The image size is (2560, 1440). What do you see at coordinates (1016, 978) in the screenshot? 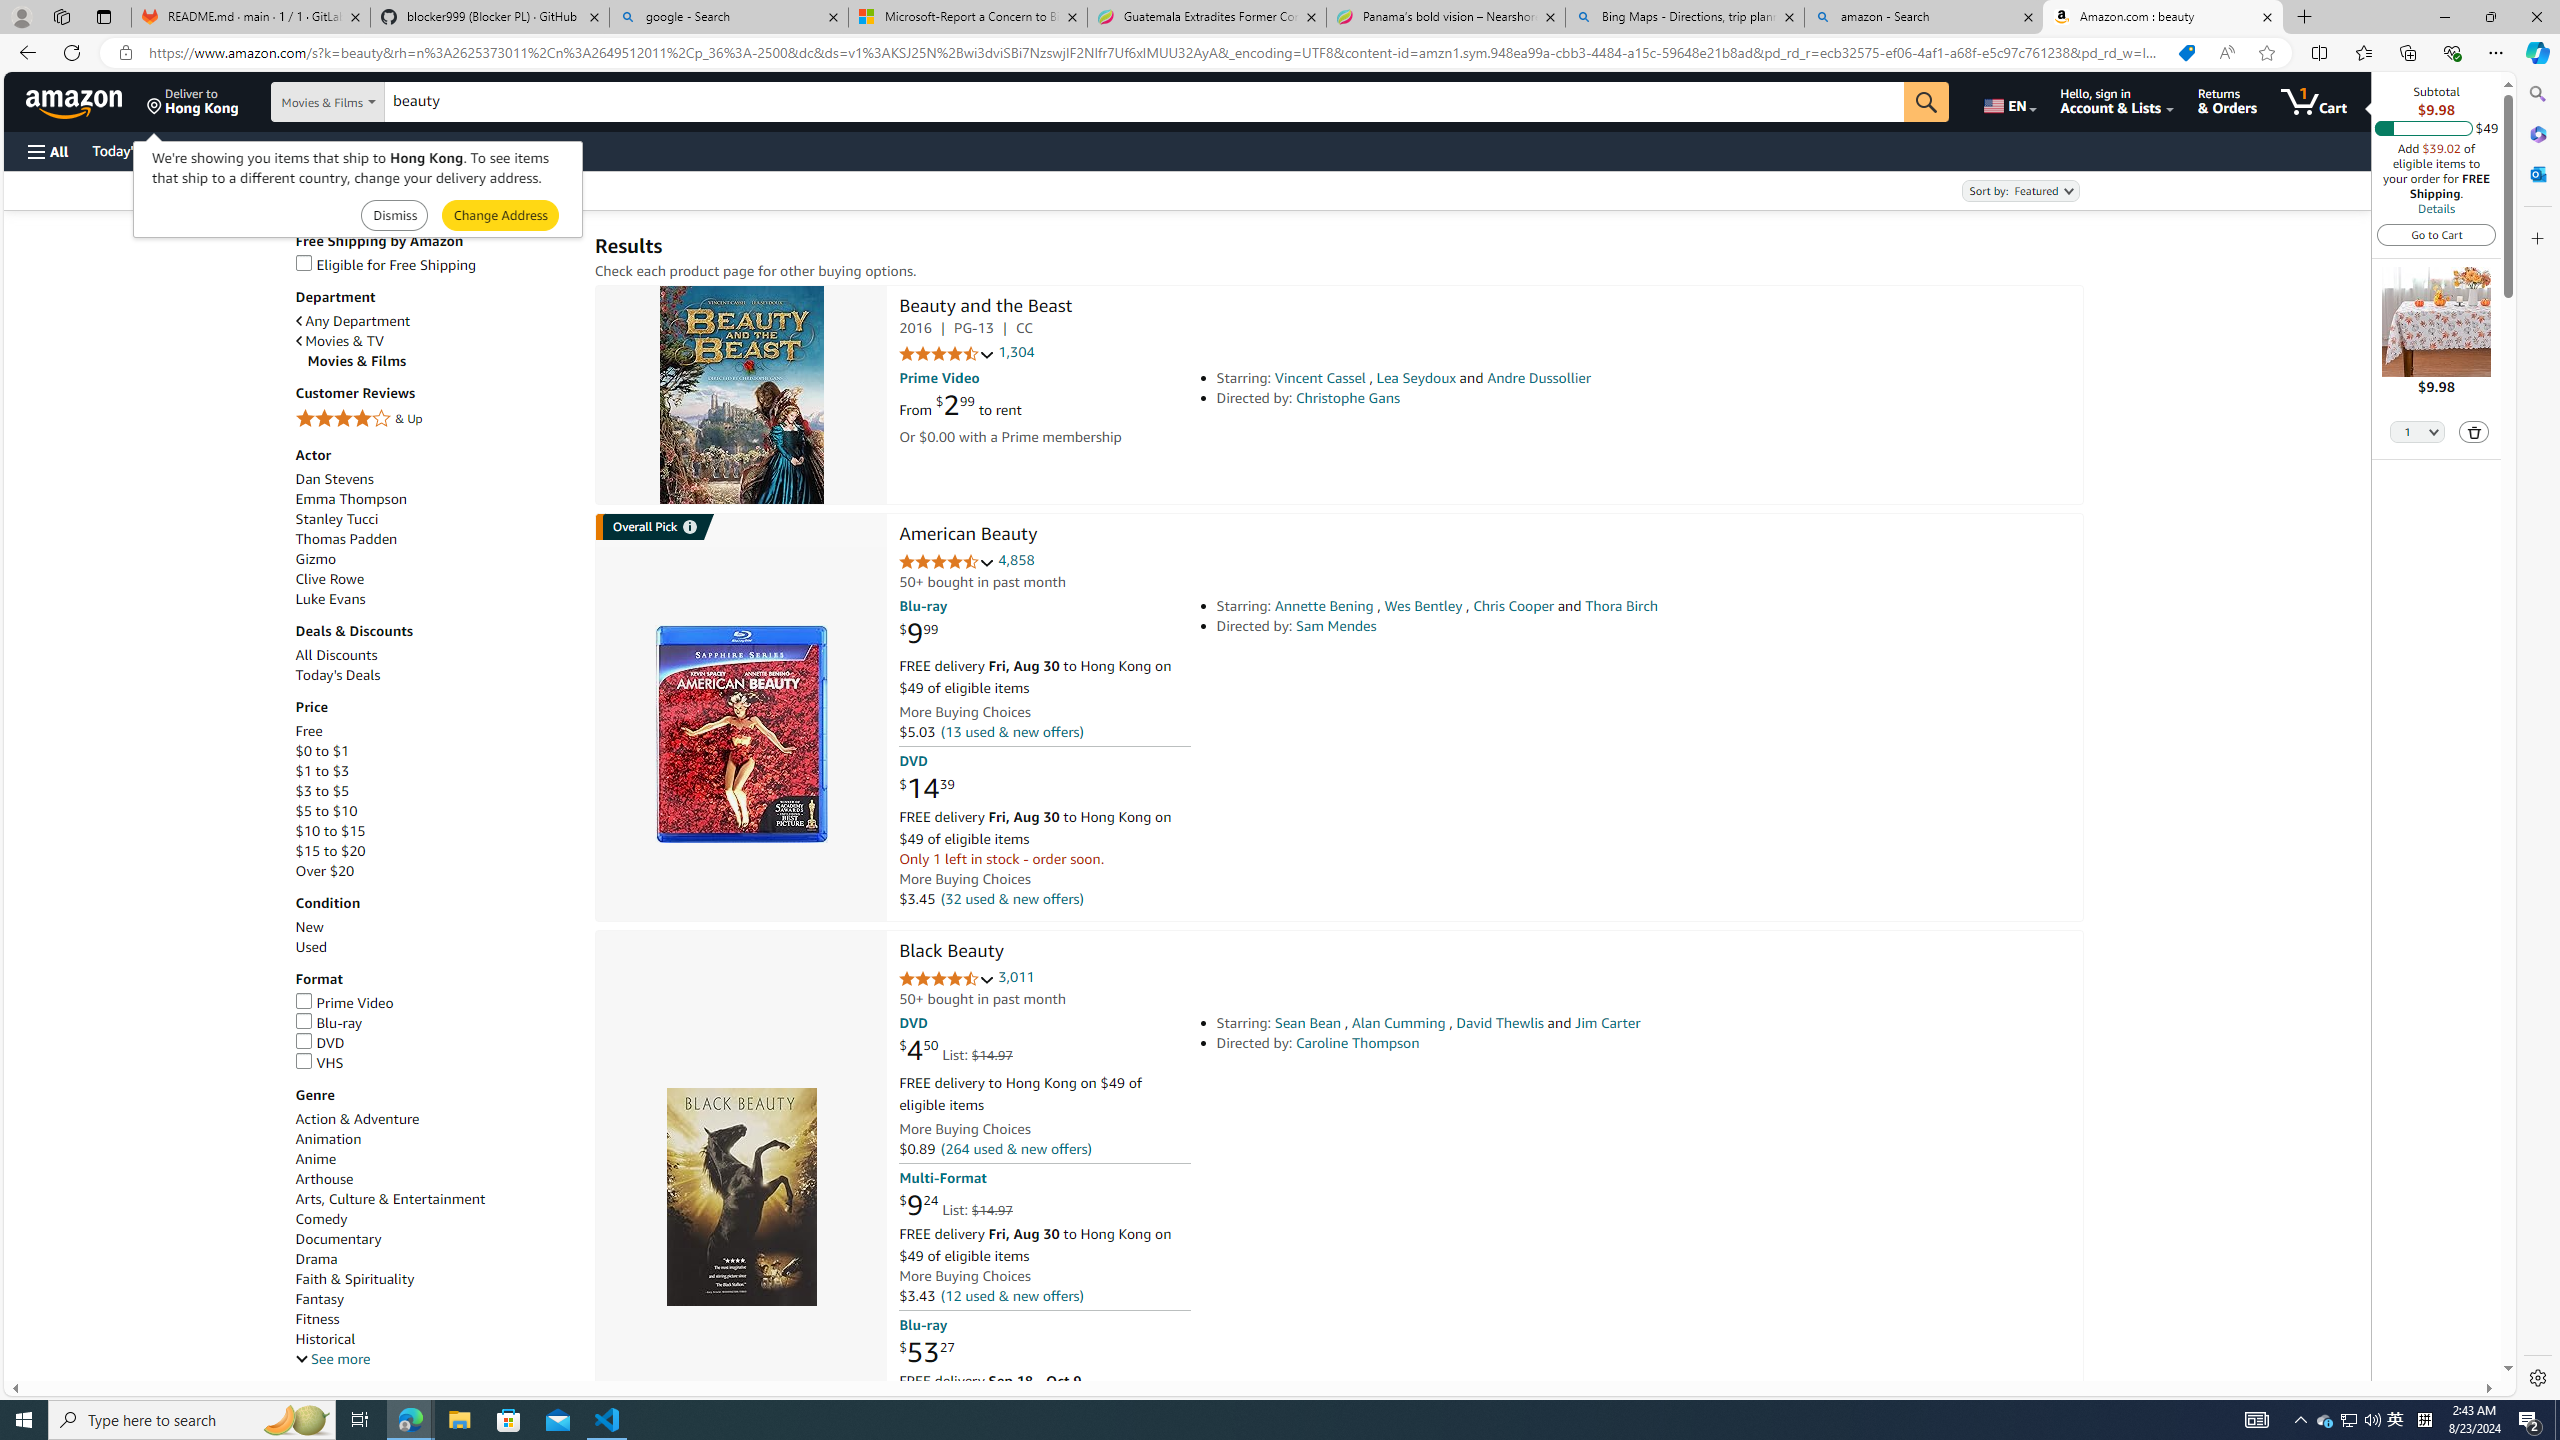
I see `3,011` at bounding box center [1016, 978].